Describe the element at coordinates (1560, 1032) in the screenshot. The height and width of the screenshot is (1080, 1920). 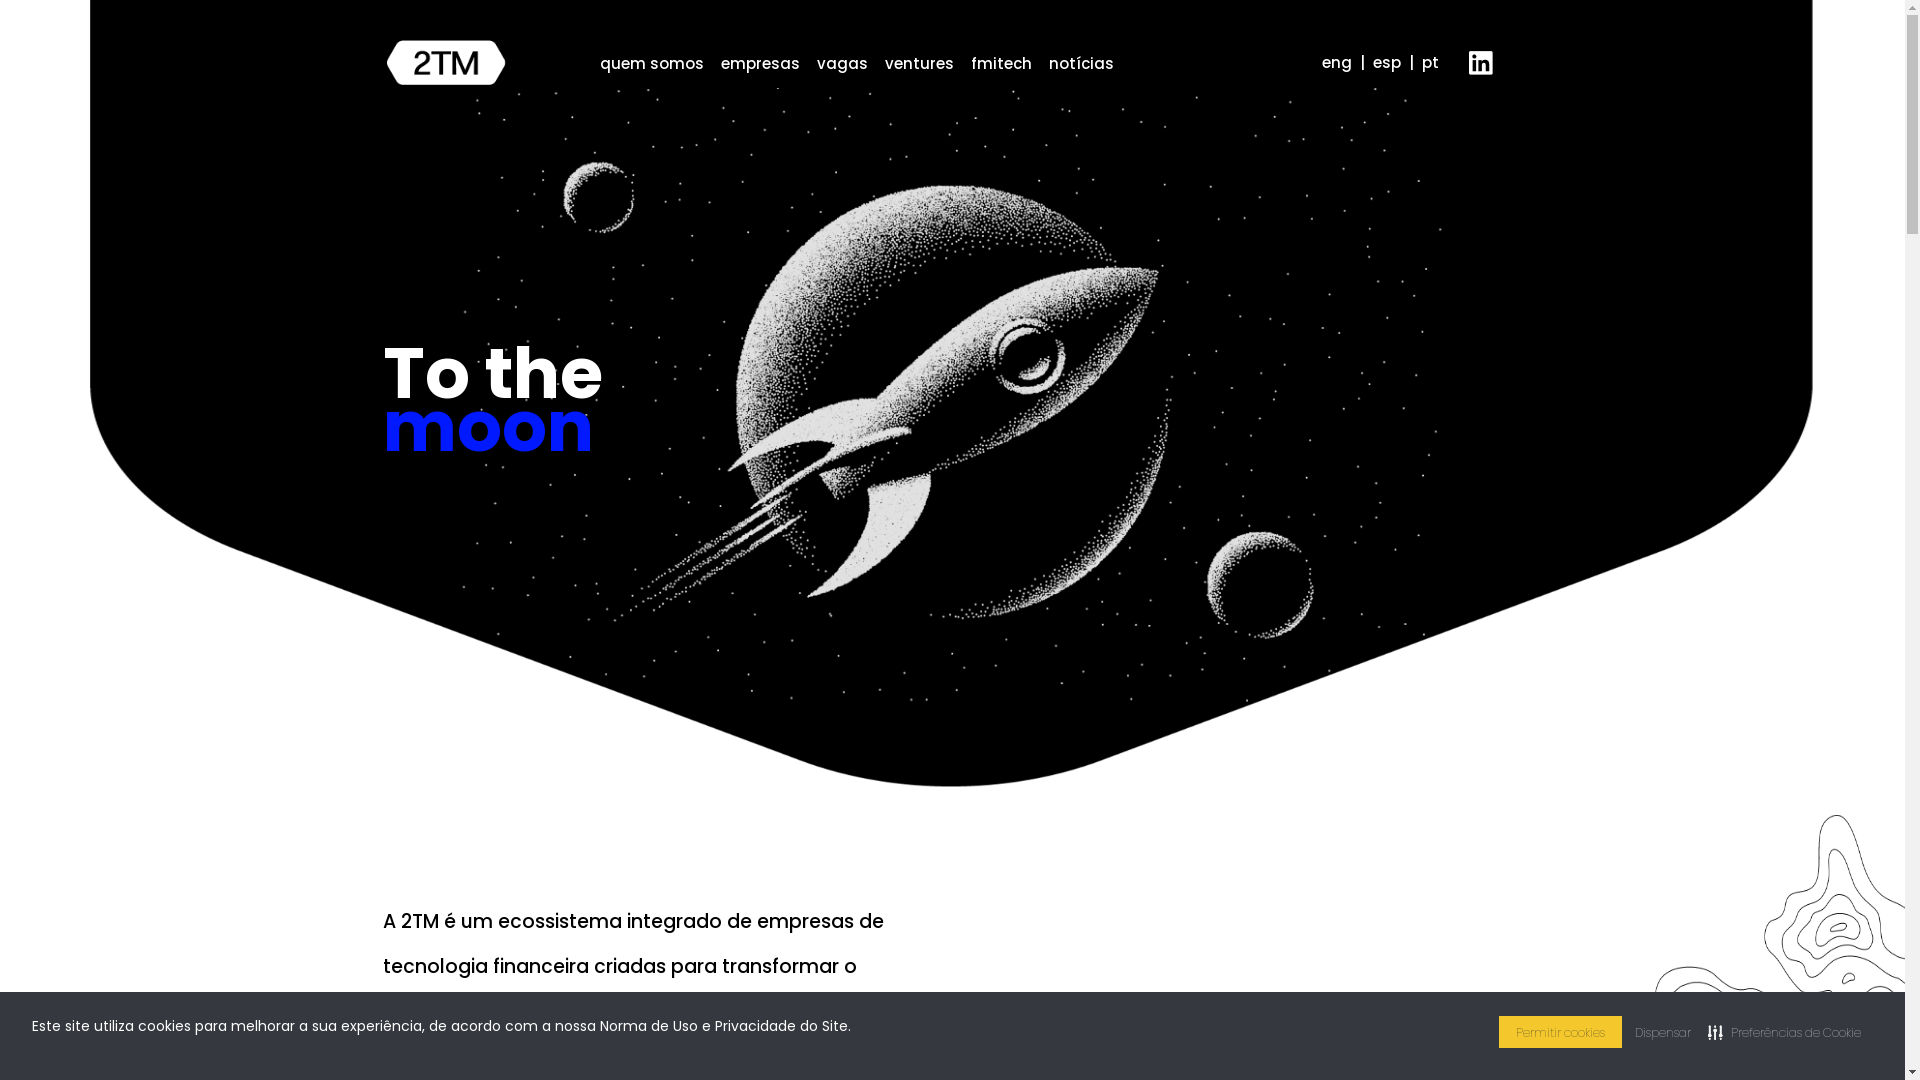
I see `Permitir cookies` at that location.